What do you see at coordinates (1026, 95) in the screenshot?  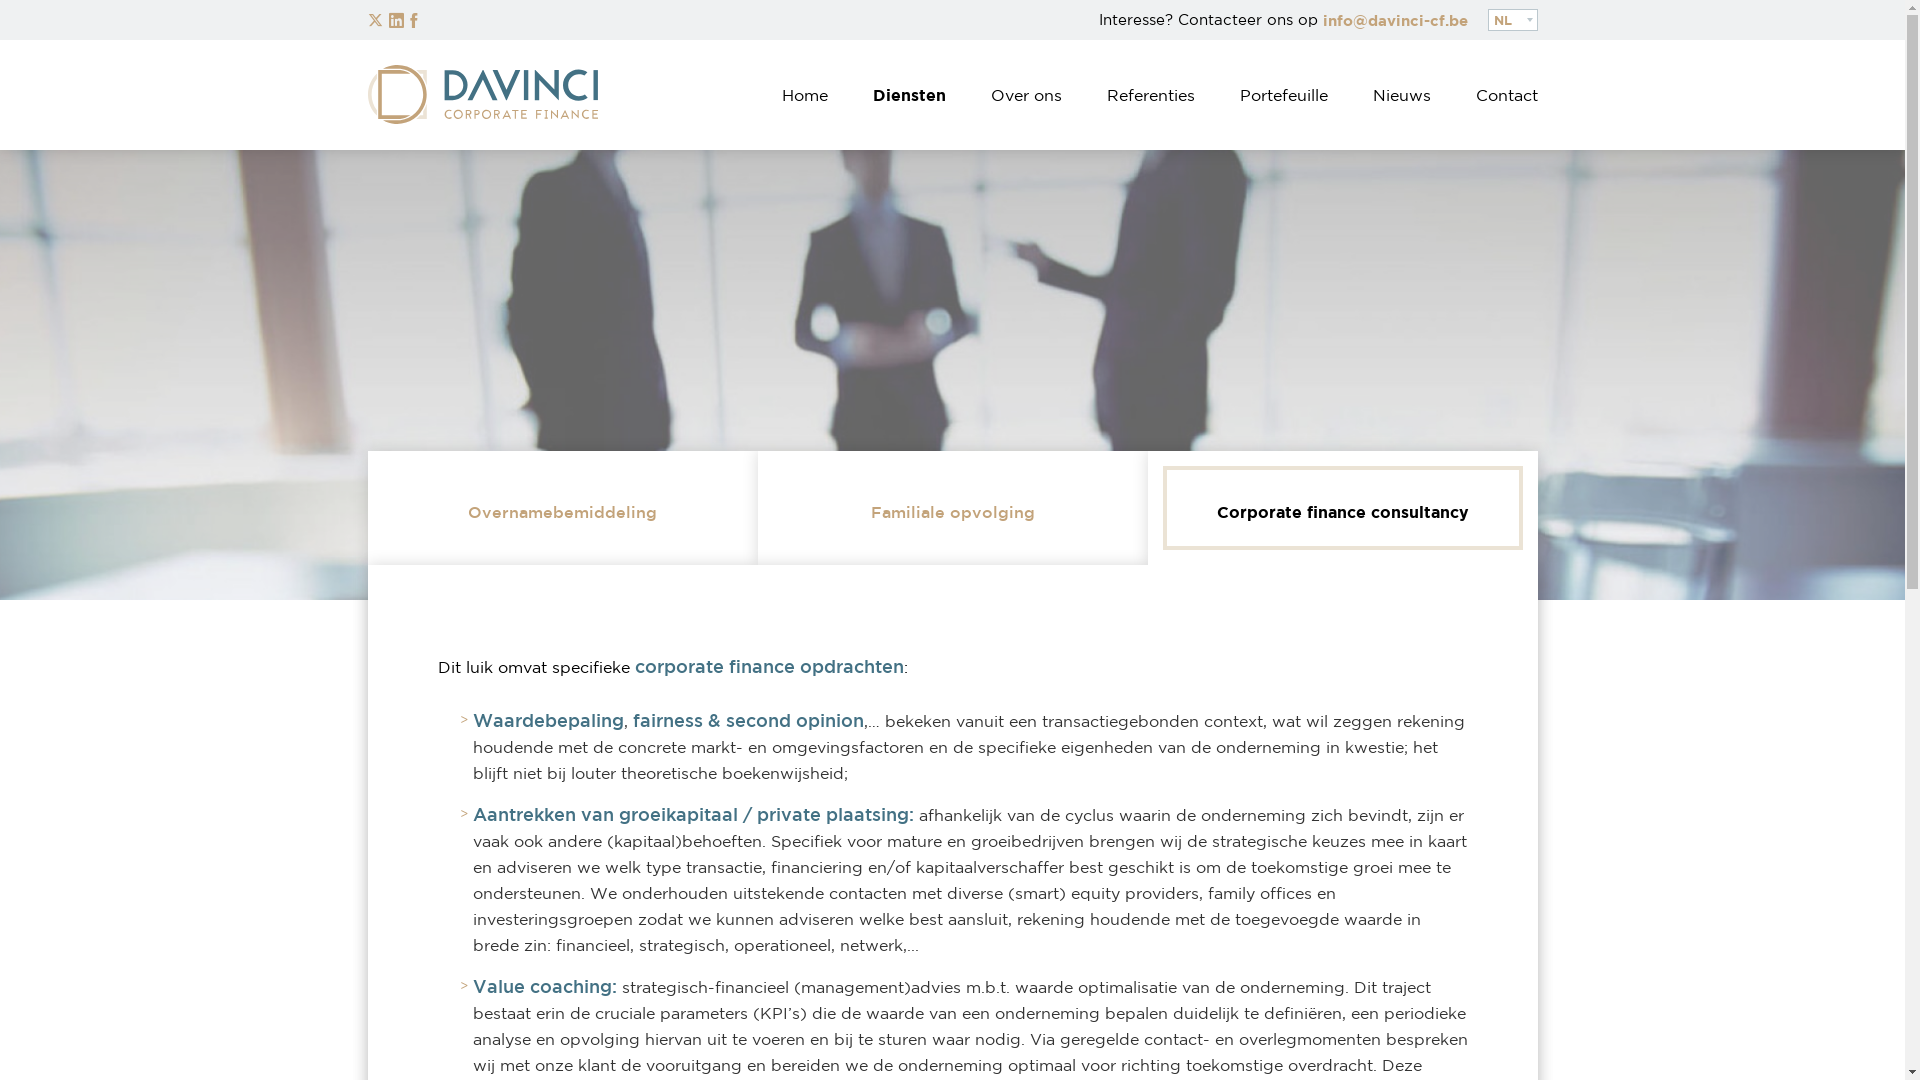 I see `Over ons` at bounding box center [1026, 95].